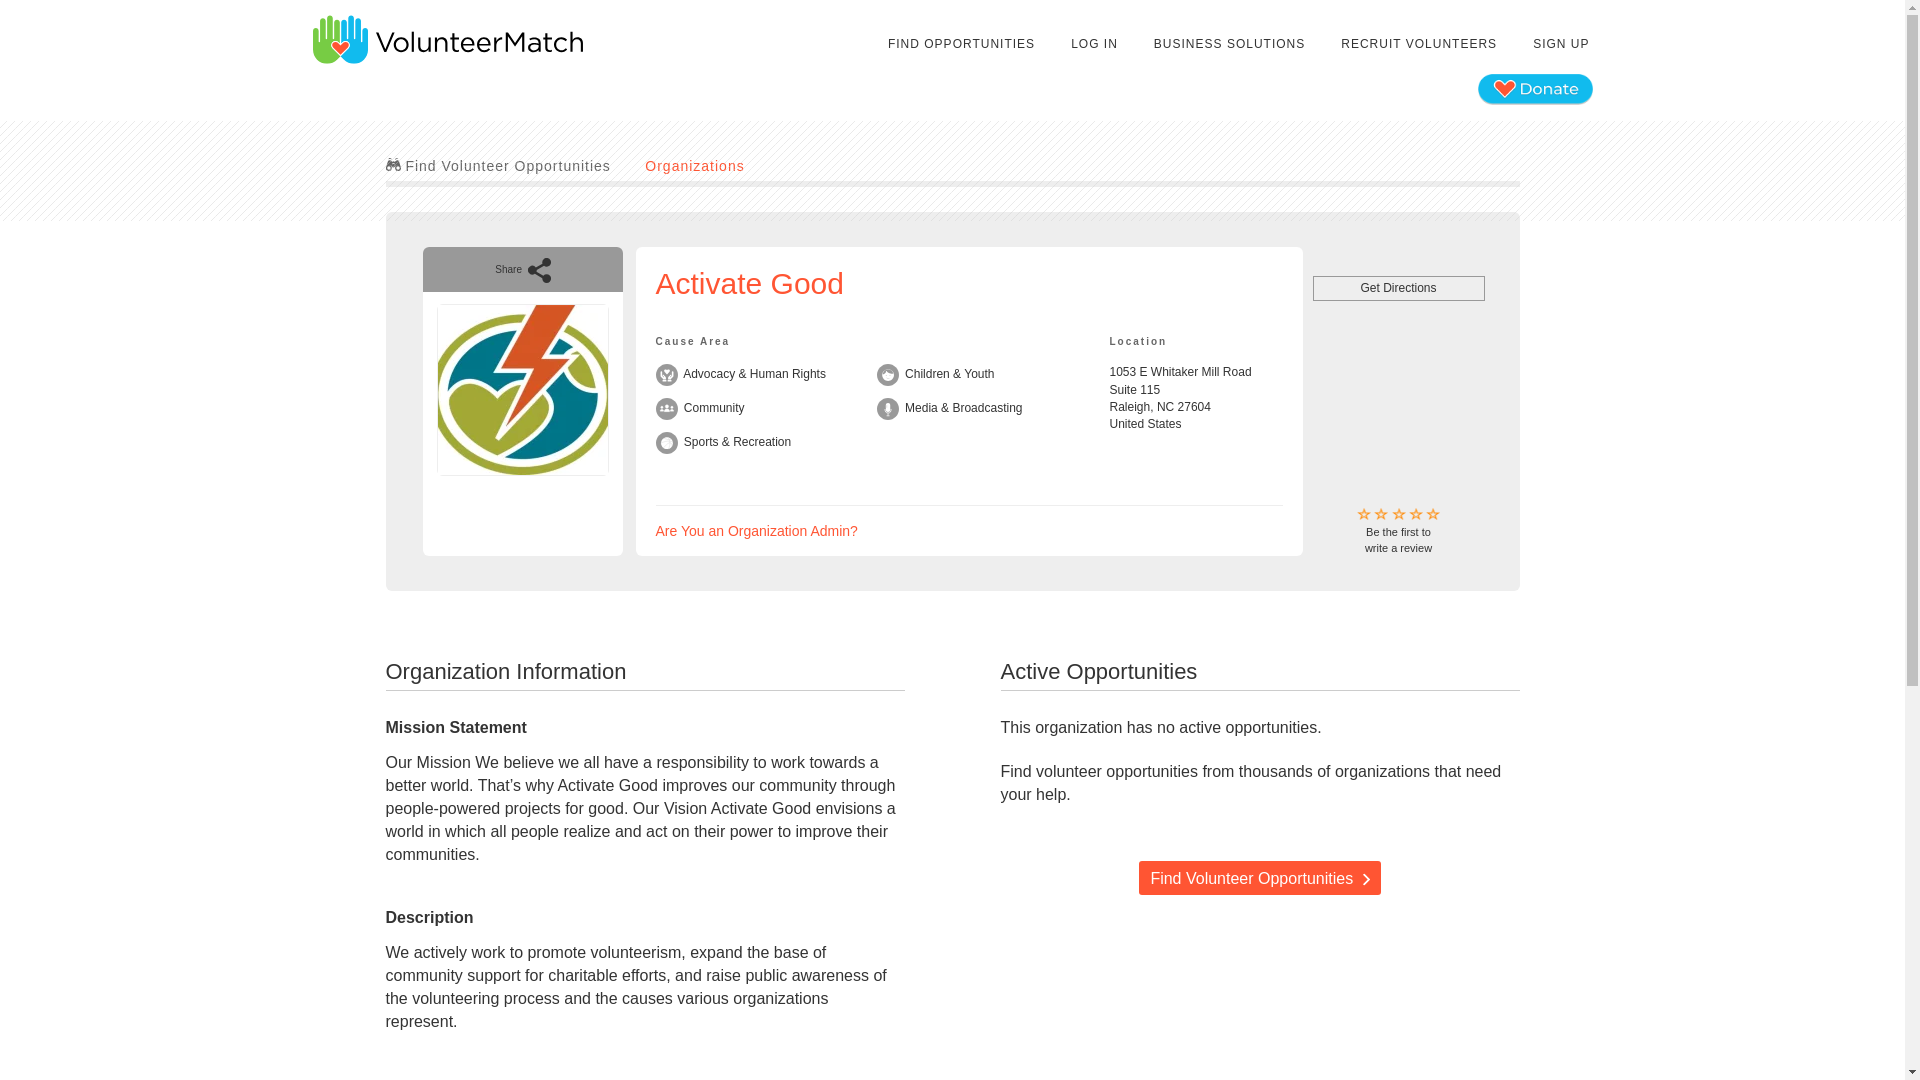 The width and height of the screenshot is (1920, 1080). What do you see at coordinates (1228, 44) in the screenshot?
I see `RECRUIT VOLUNTEERS` at bounding box center [1228, 44].